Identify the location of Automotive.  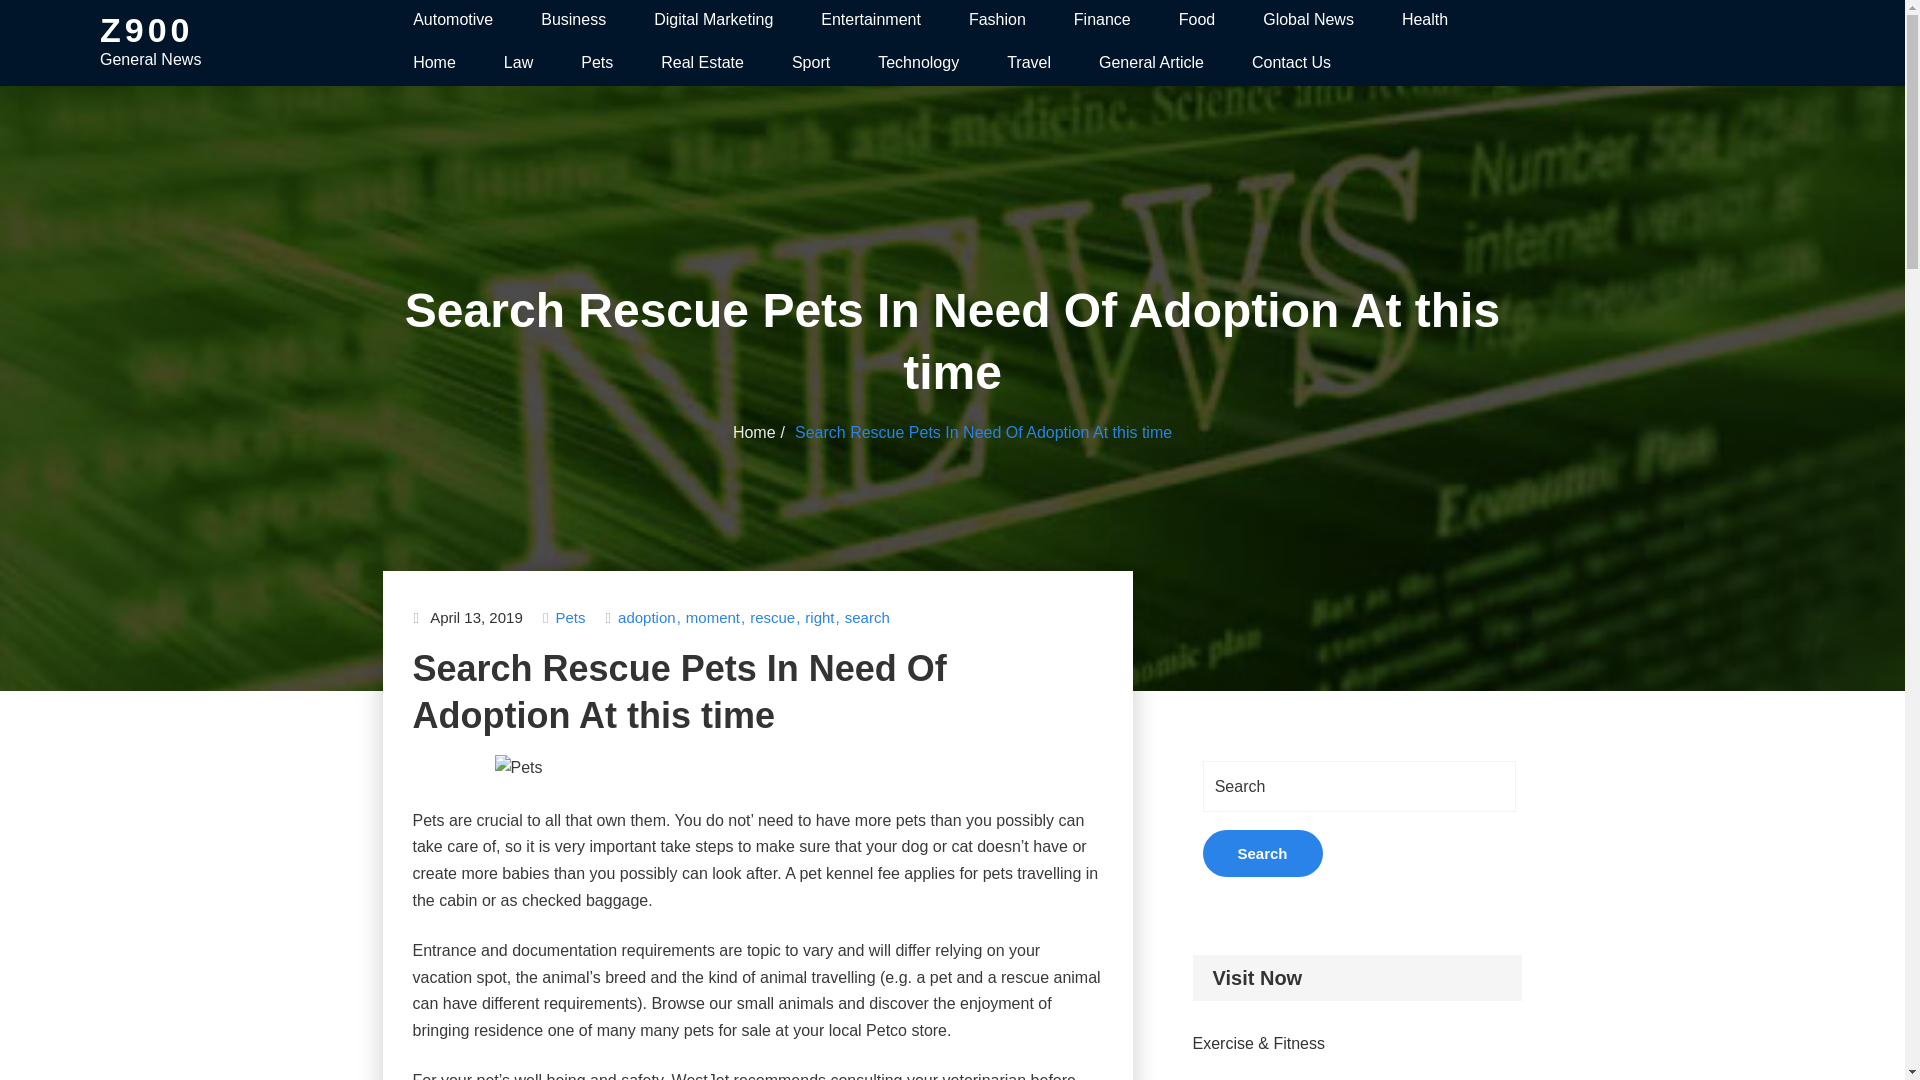
(452, 21).